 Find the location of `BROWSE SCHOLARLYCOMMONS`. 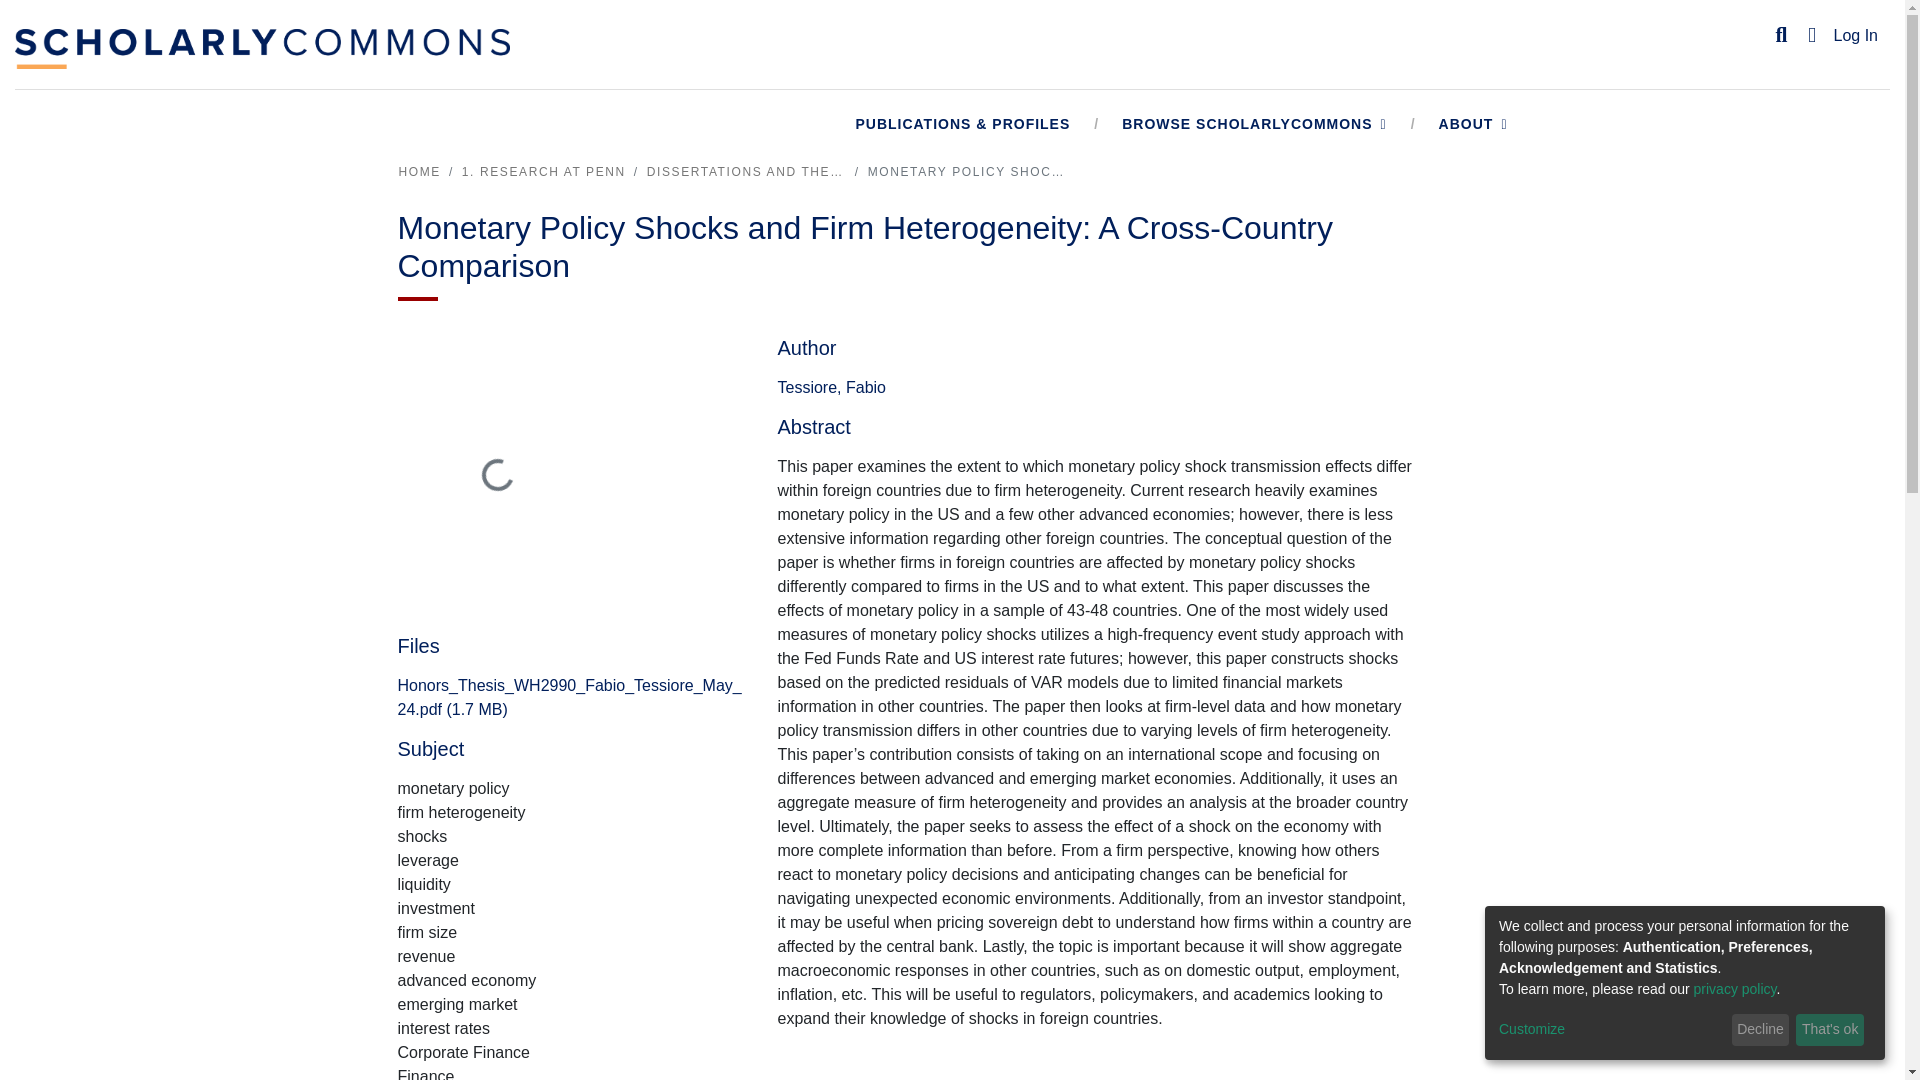

BROWSE SCHOLARLYCOMMONS is located at coordinates (1254, 124).